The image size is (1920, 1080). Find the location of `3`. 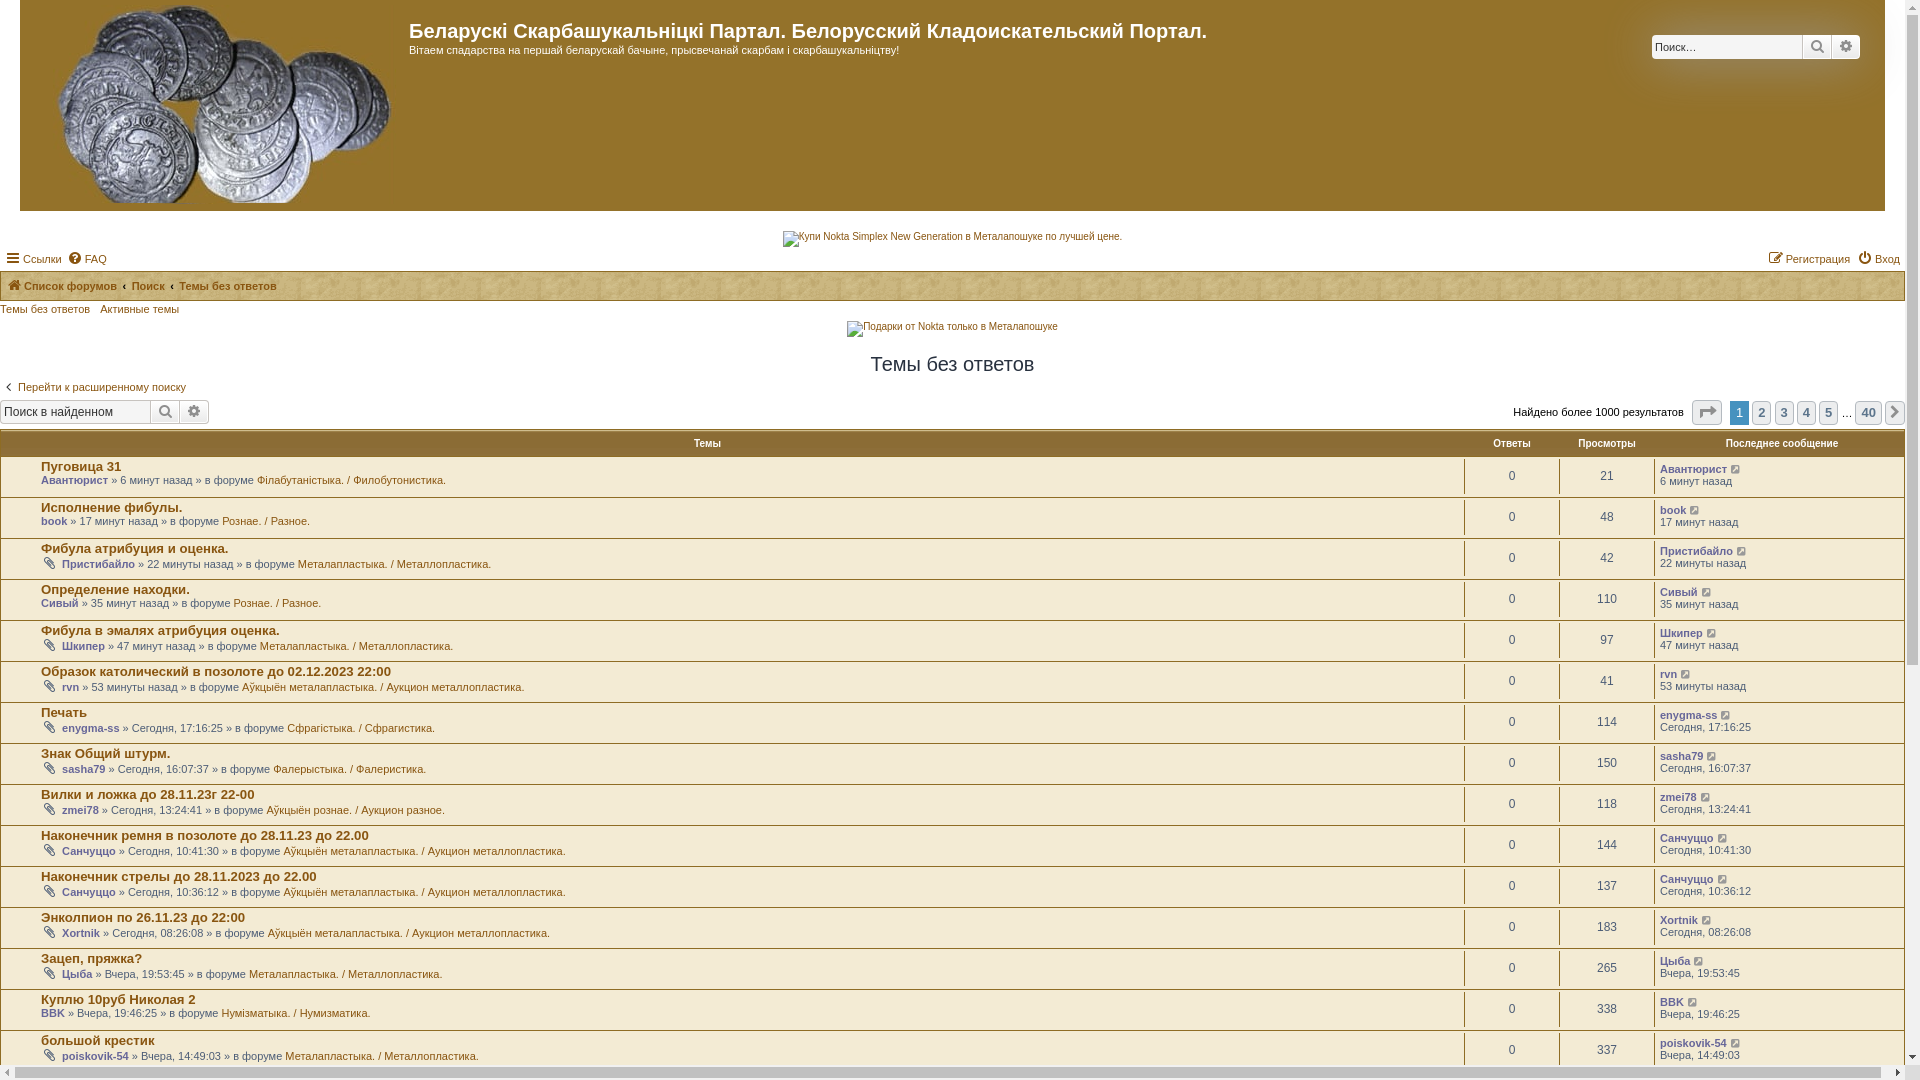

3 is located at coordinates (1784, 413).